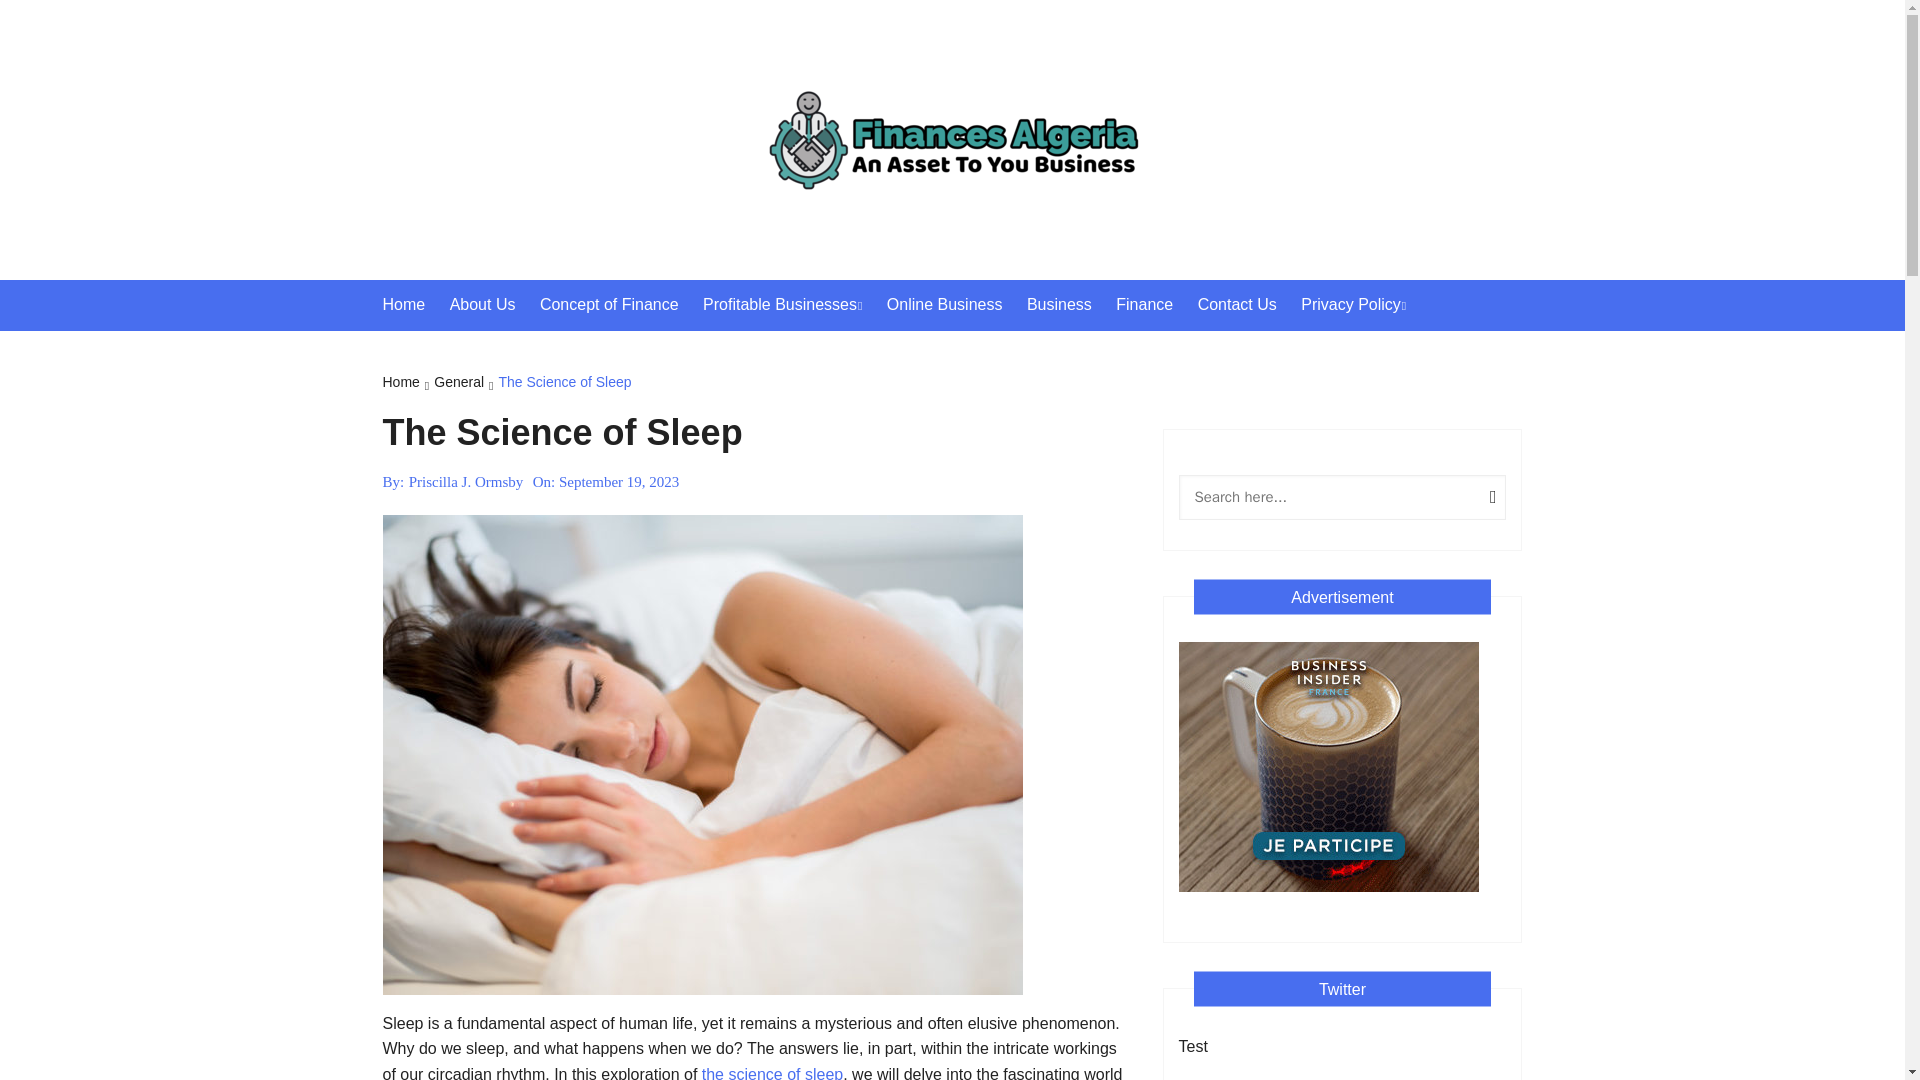  What do you see at coordinates (492, 304) in the screenshot?
I see `About Us` at bounding box center [492, 304].